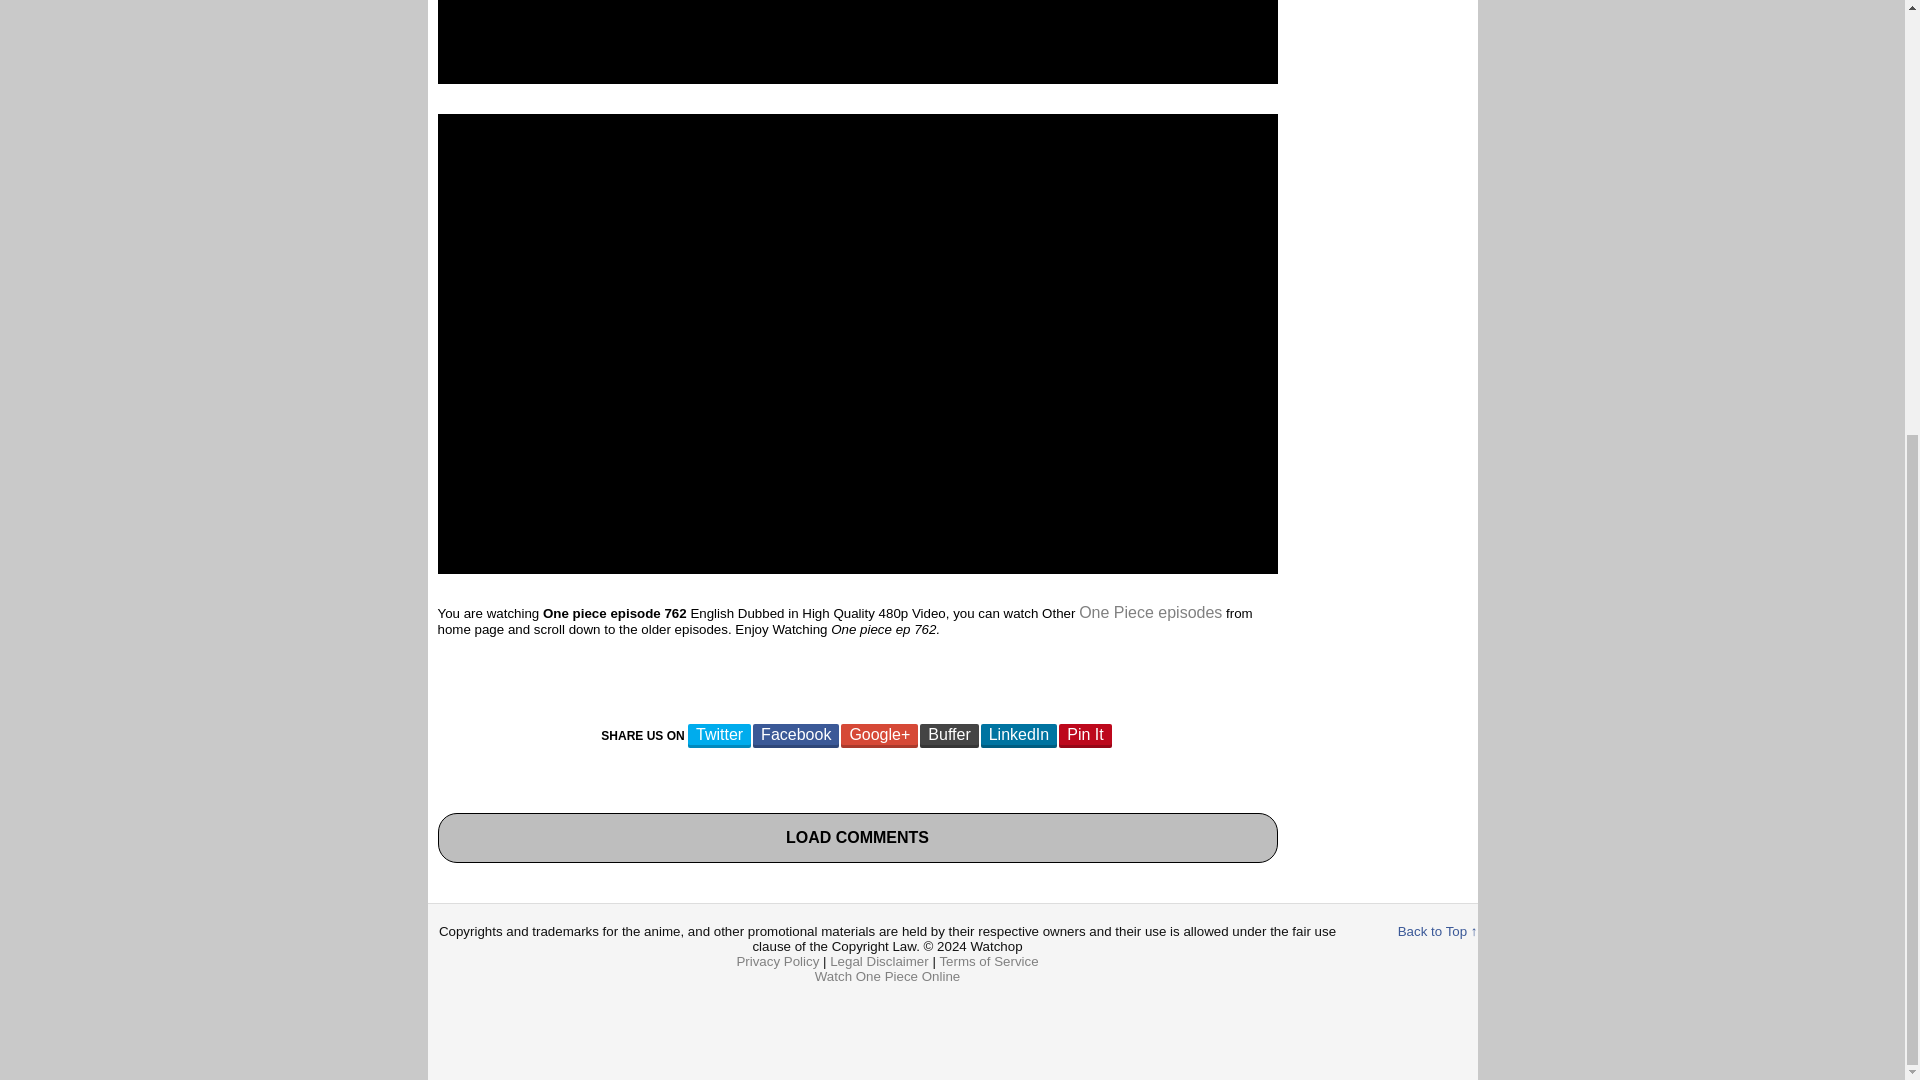 The image size is (1920, 1080). Describe the element at coordinates (777, 960) in the screenshot. I see `Privacy Policy` at that location.